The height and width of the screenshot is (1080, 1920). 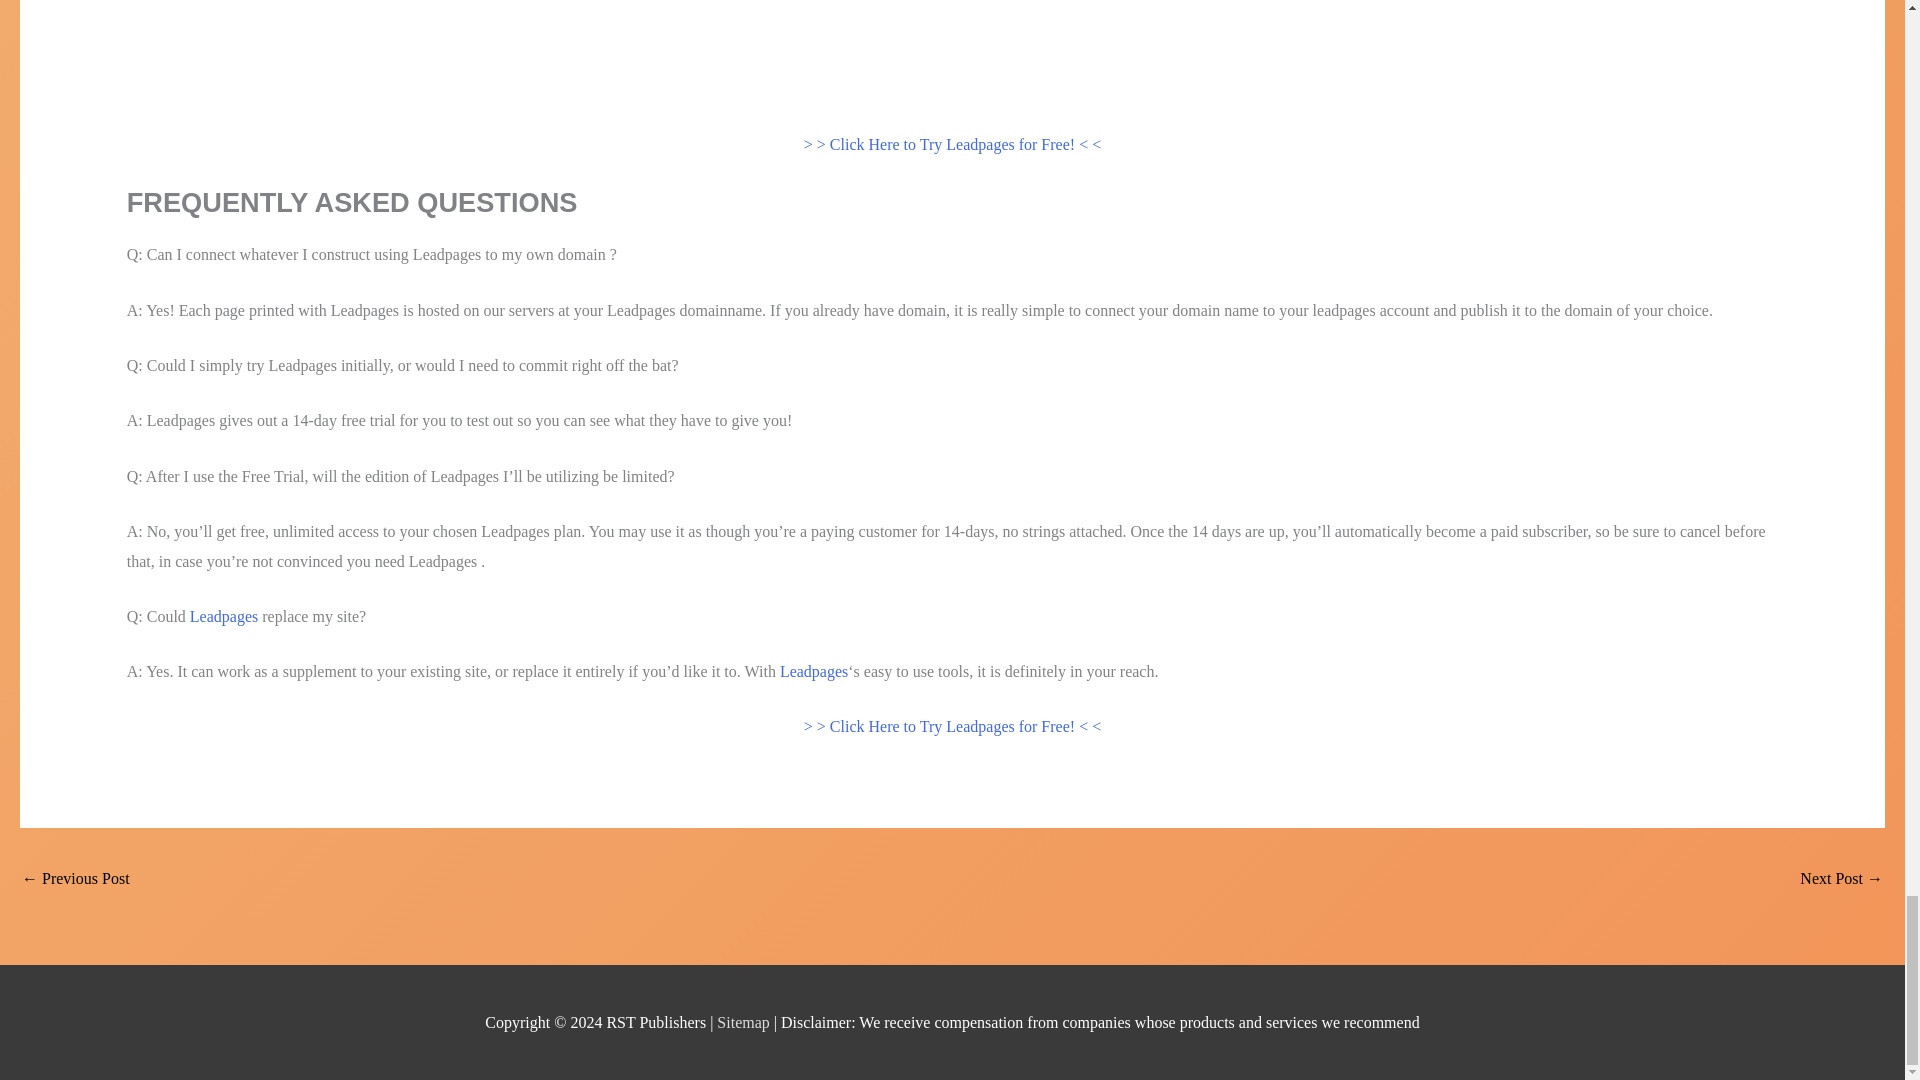 I want to click on How to Add a Video to Leadpages, so click(x=76, y=880).